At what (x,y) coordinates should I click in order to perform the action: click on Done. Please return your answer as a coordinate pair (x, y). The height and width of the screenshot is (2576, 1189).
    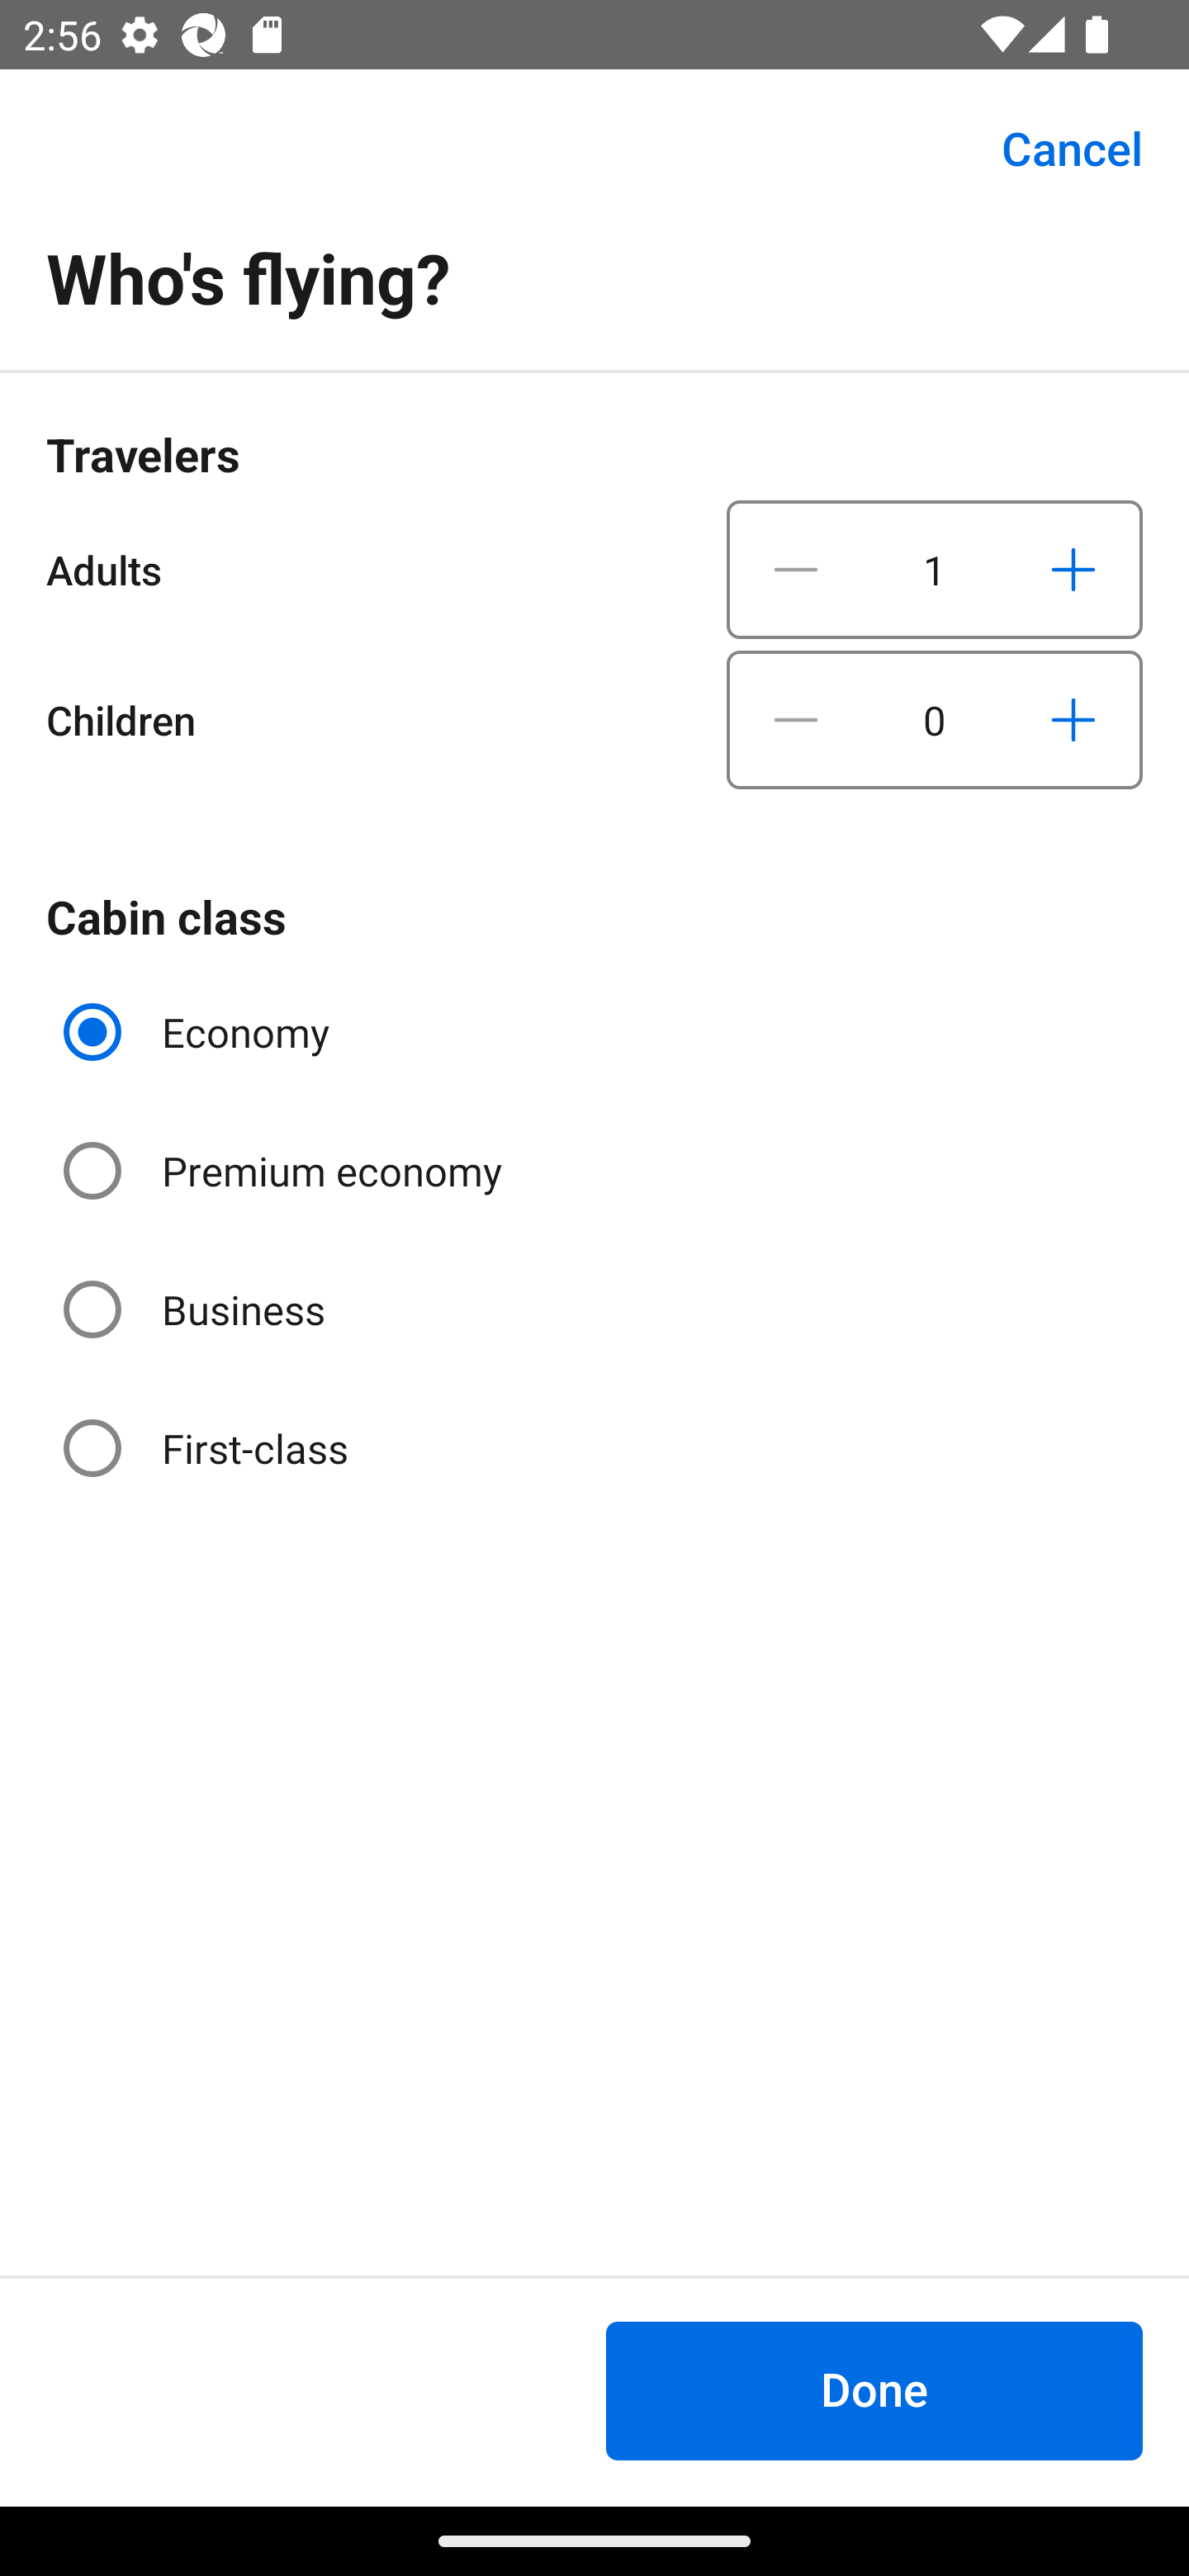
    Looking at the image, I should click on (874, 2390).